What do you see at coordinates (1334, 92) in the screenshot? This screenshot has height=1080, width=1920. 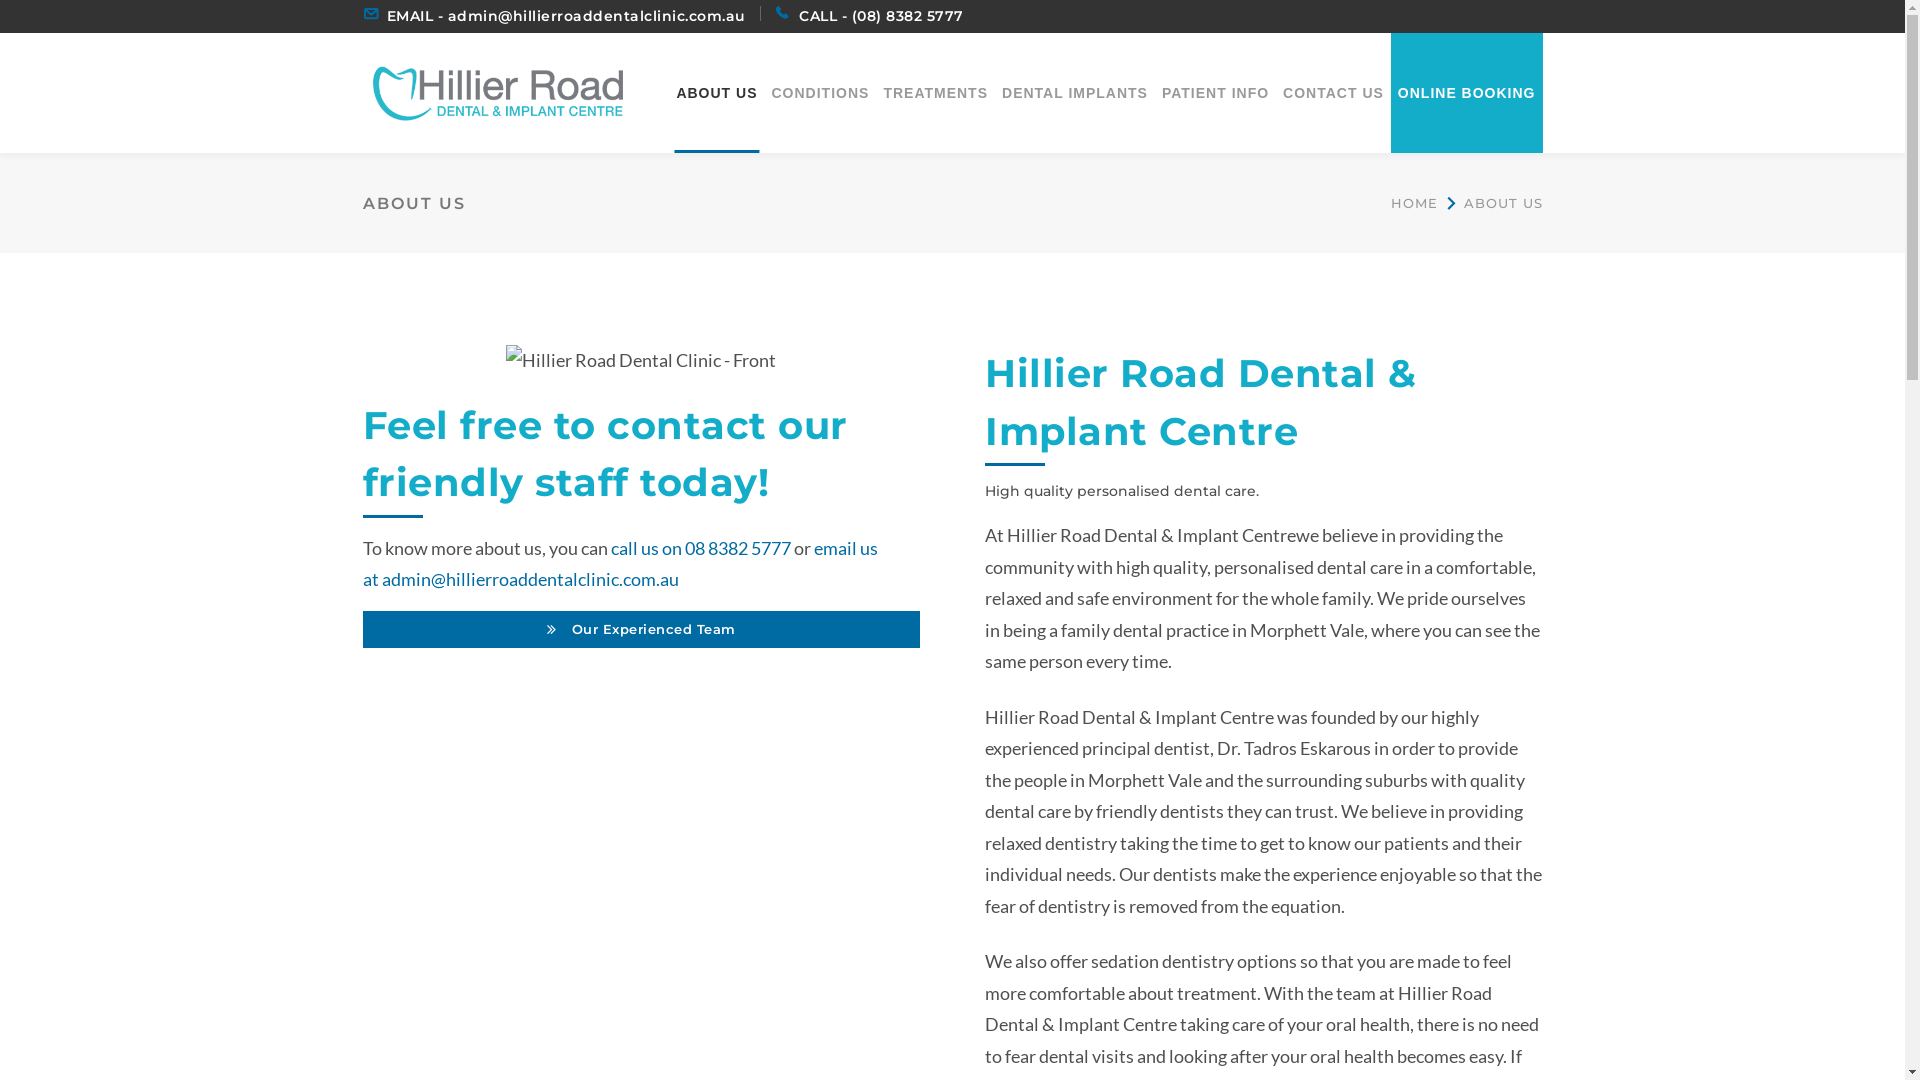 I see `CONTACT US` at bounding box center [1334, 92].